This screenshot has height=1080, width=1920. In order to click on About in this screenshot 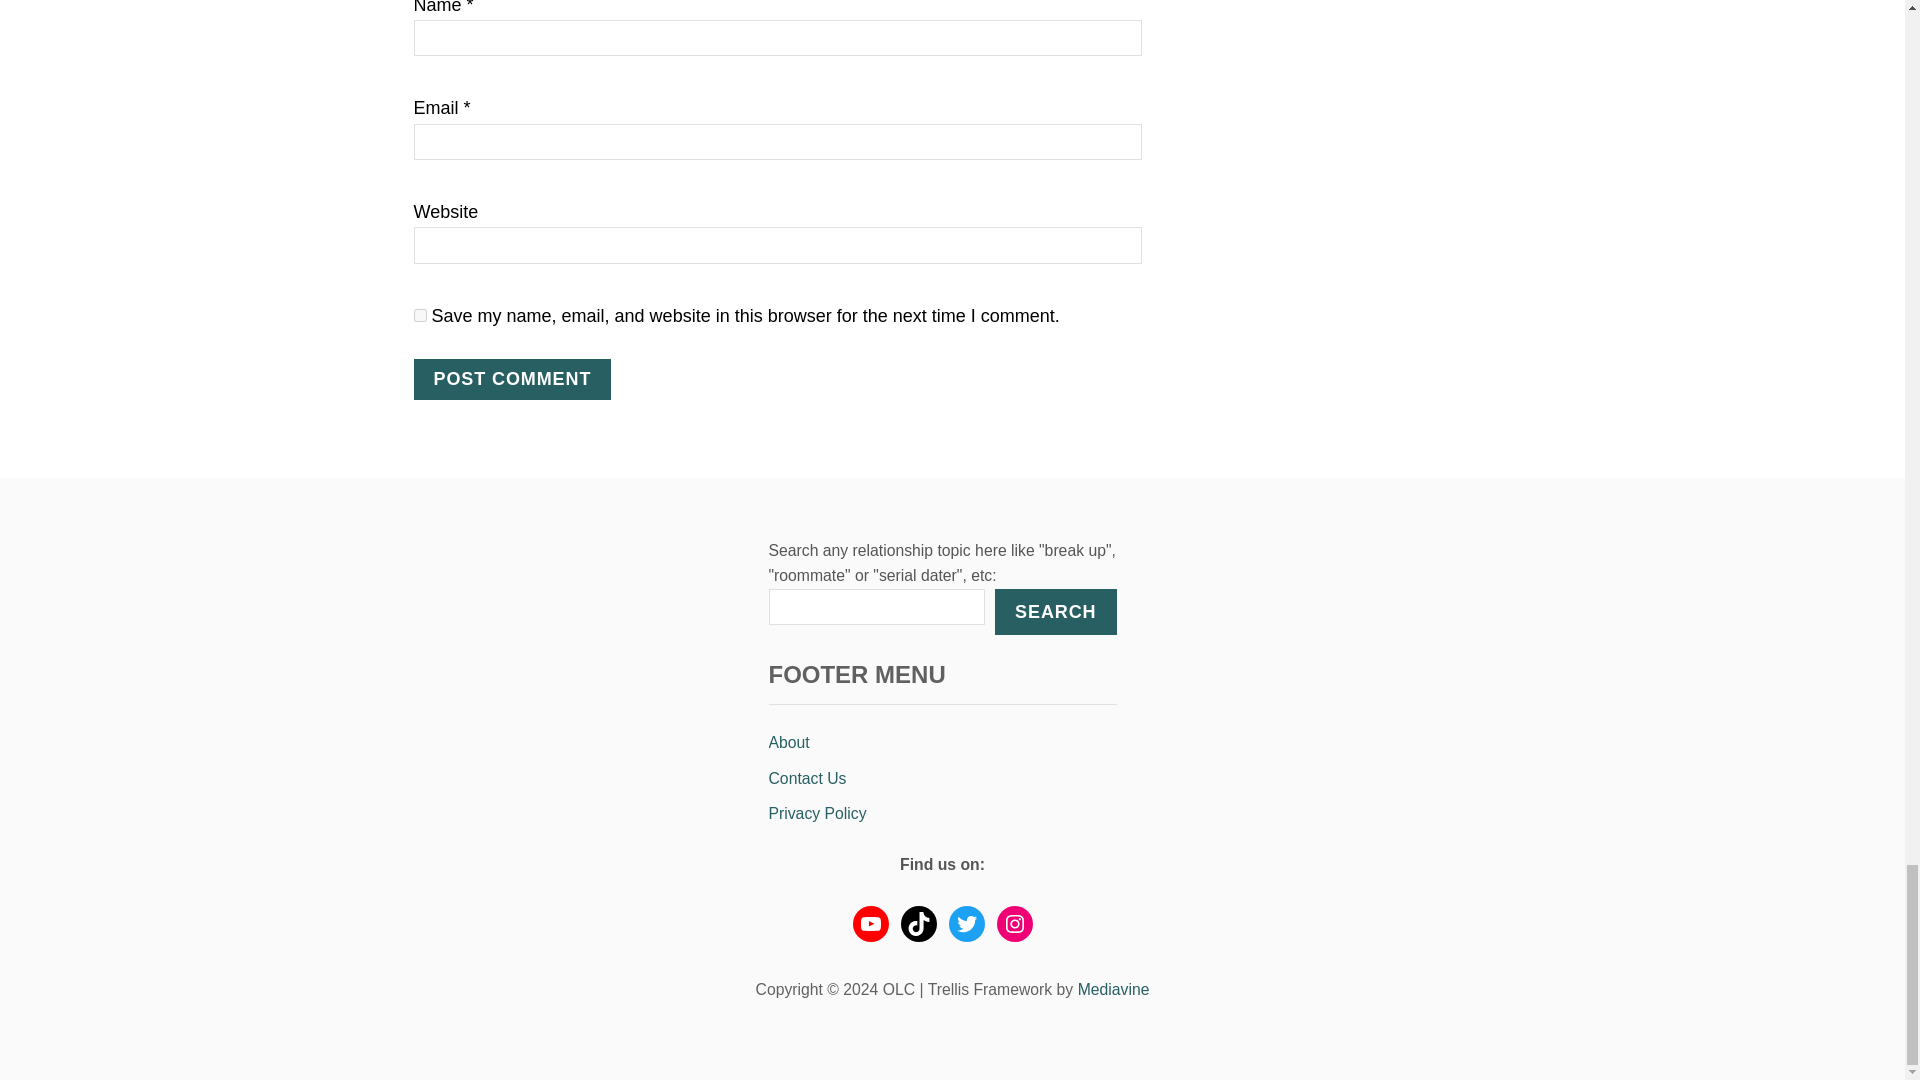, I will do `click(942, 742)`.